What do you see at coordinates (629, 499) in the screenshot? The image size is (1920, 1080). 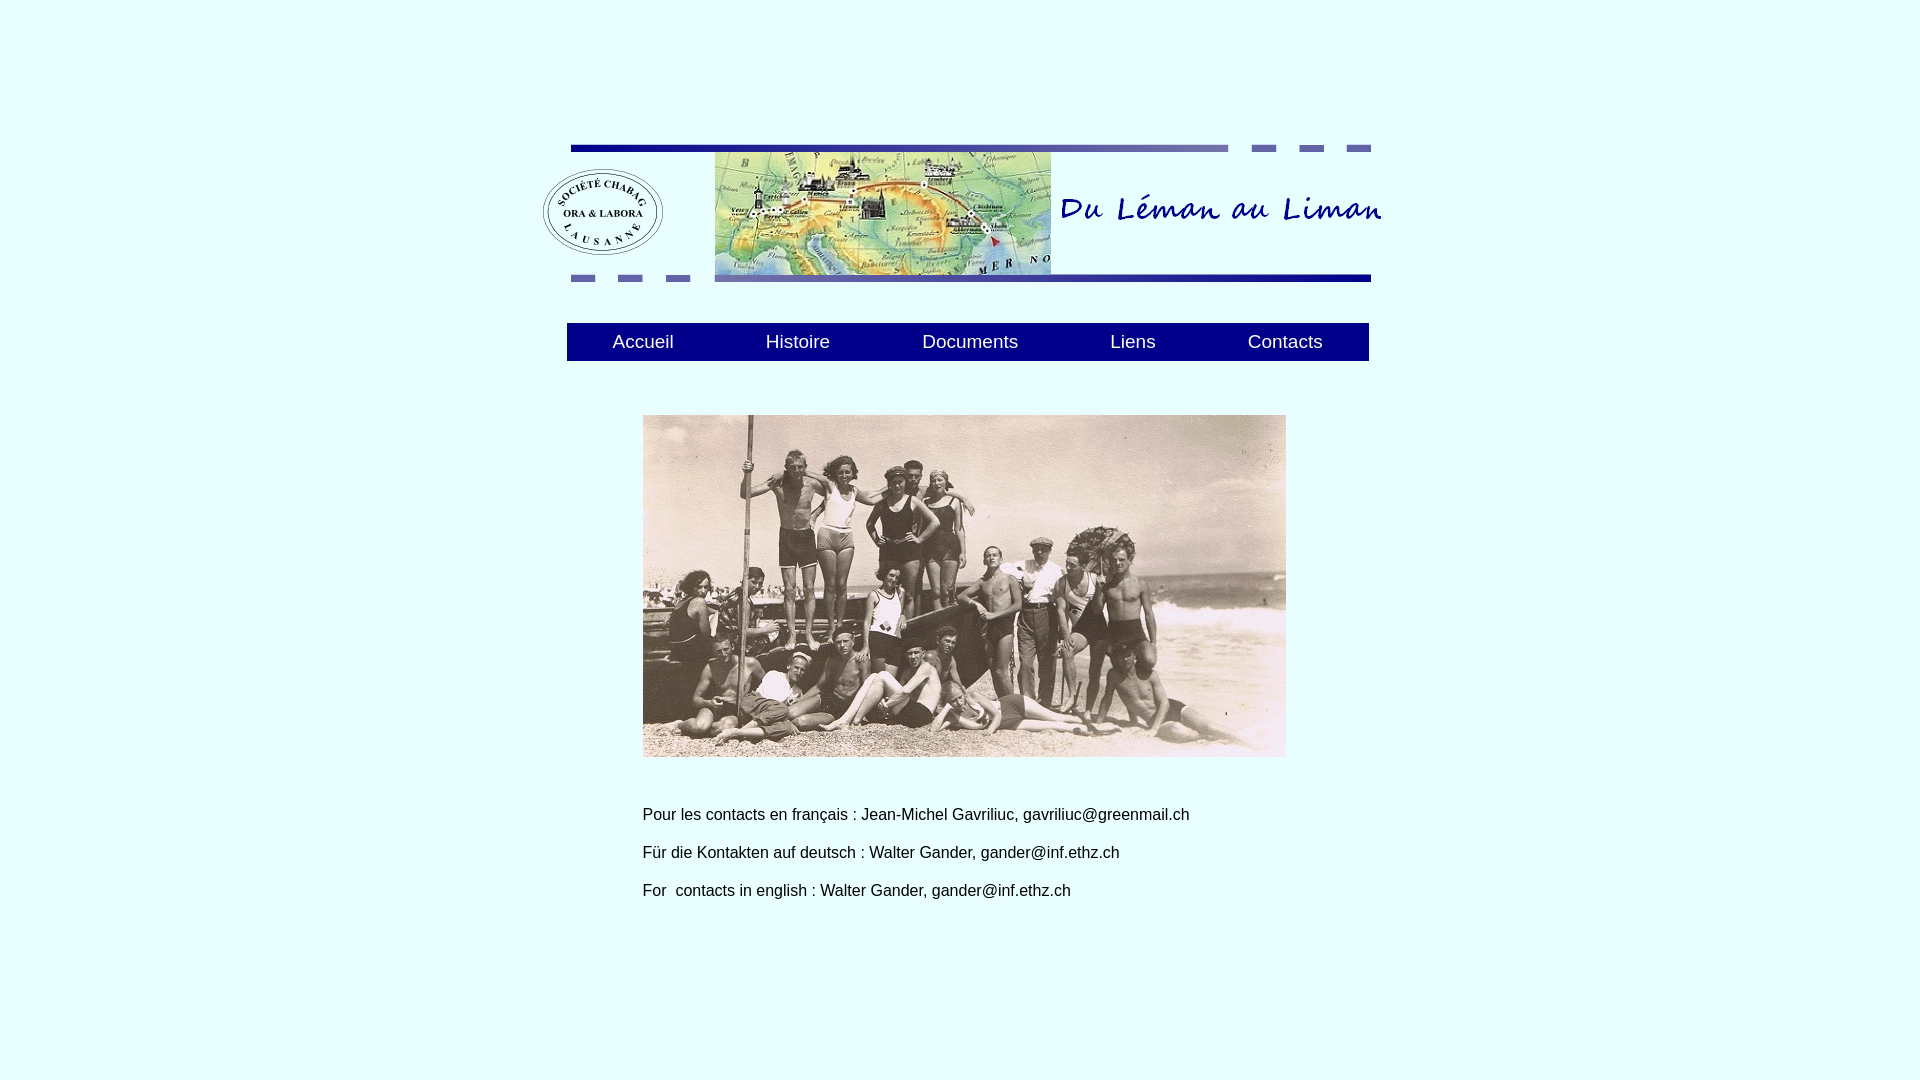 I see `Liens` at bounding box center [629, 499].